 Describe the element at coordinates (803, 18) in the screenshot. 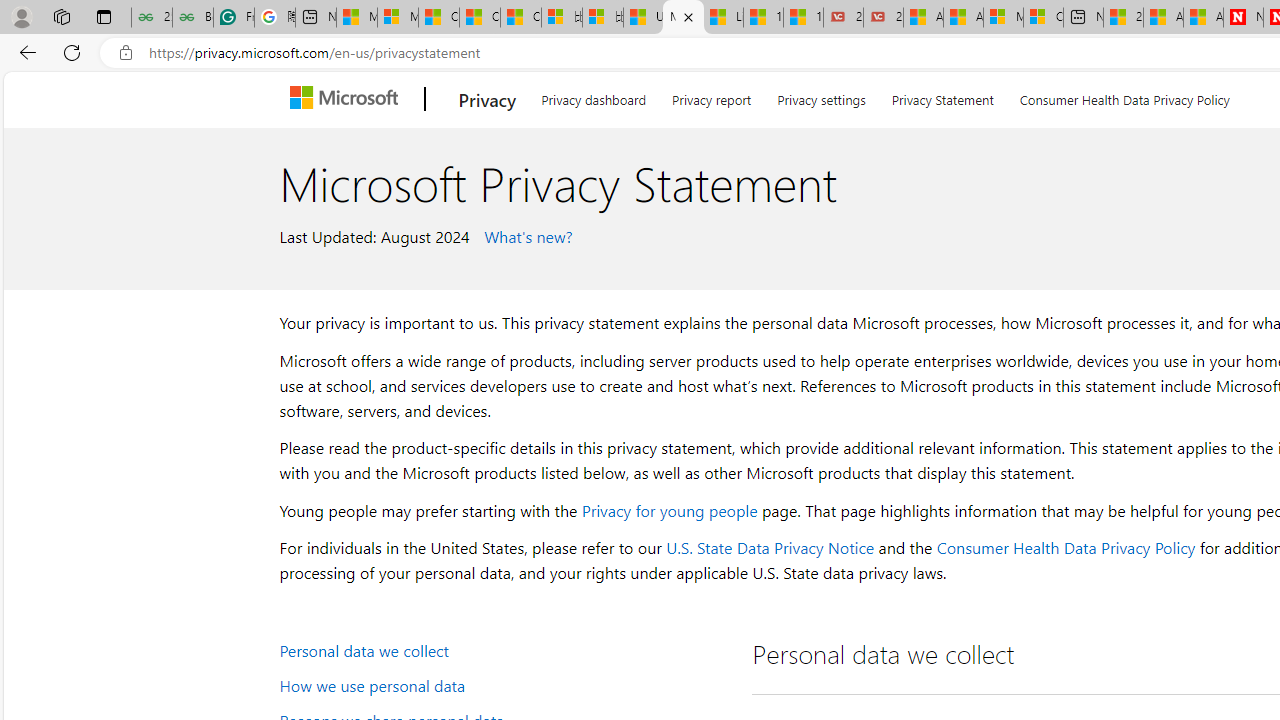

I see `15 Ways Modern Life Contradicts the Teachings of Jesus` at that location.